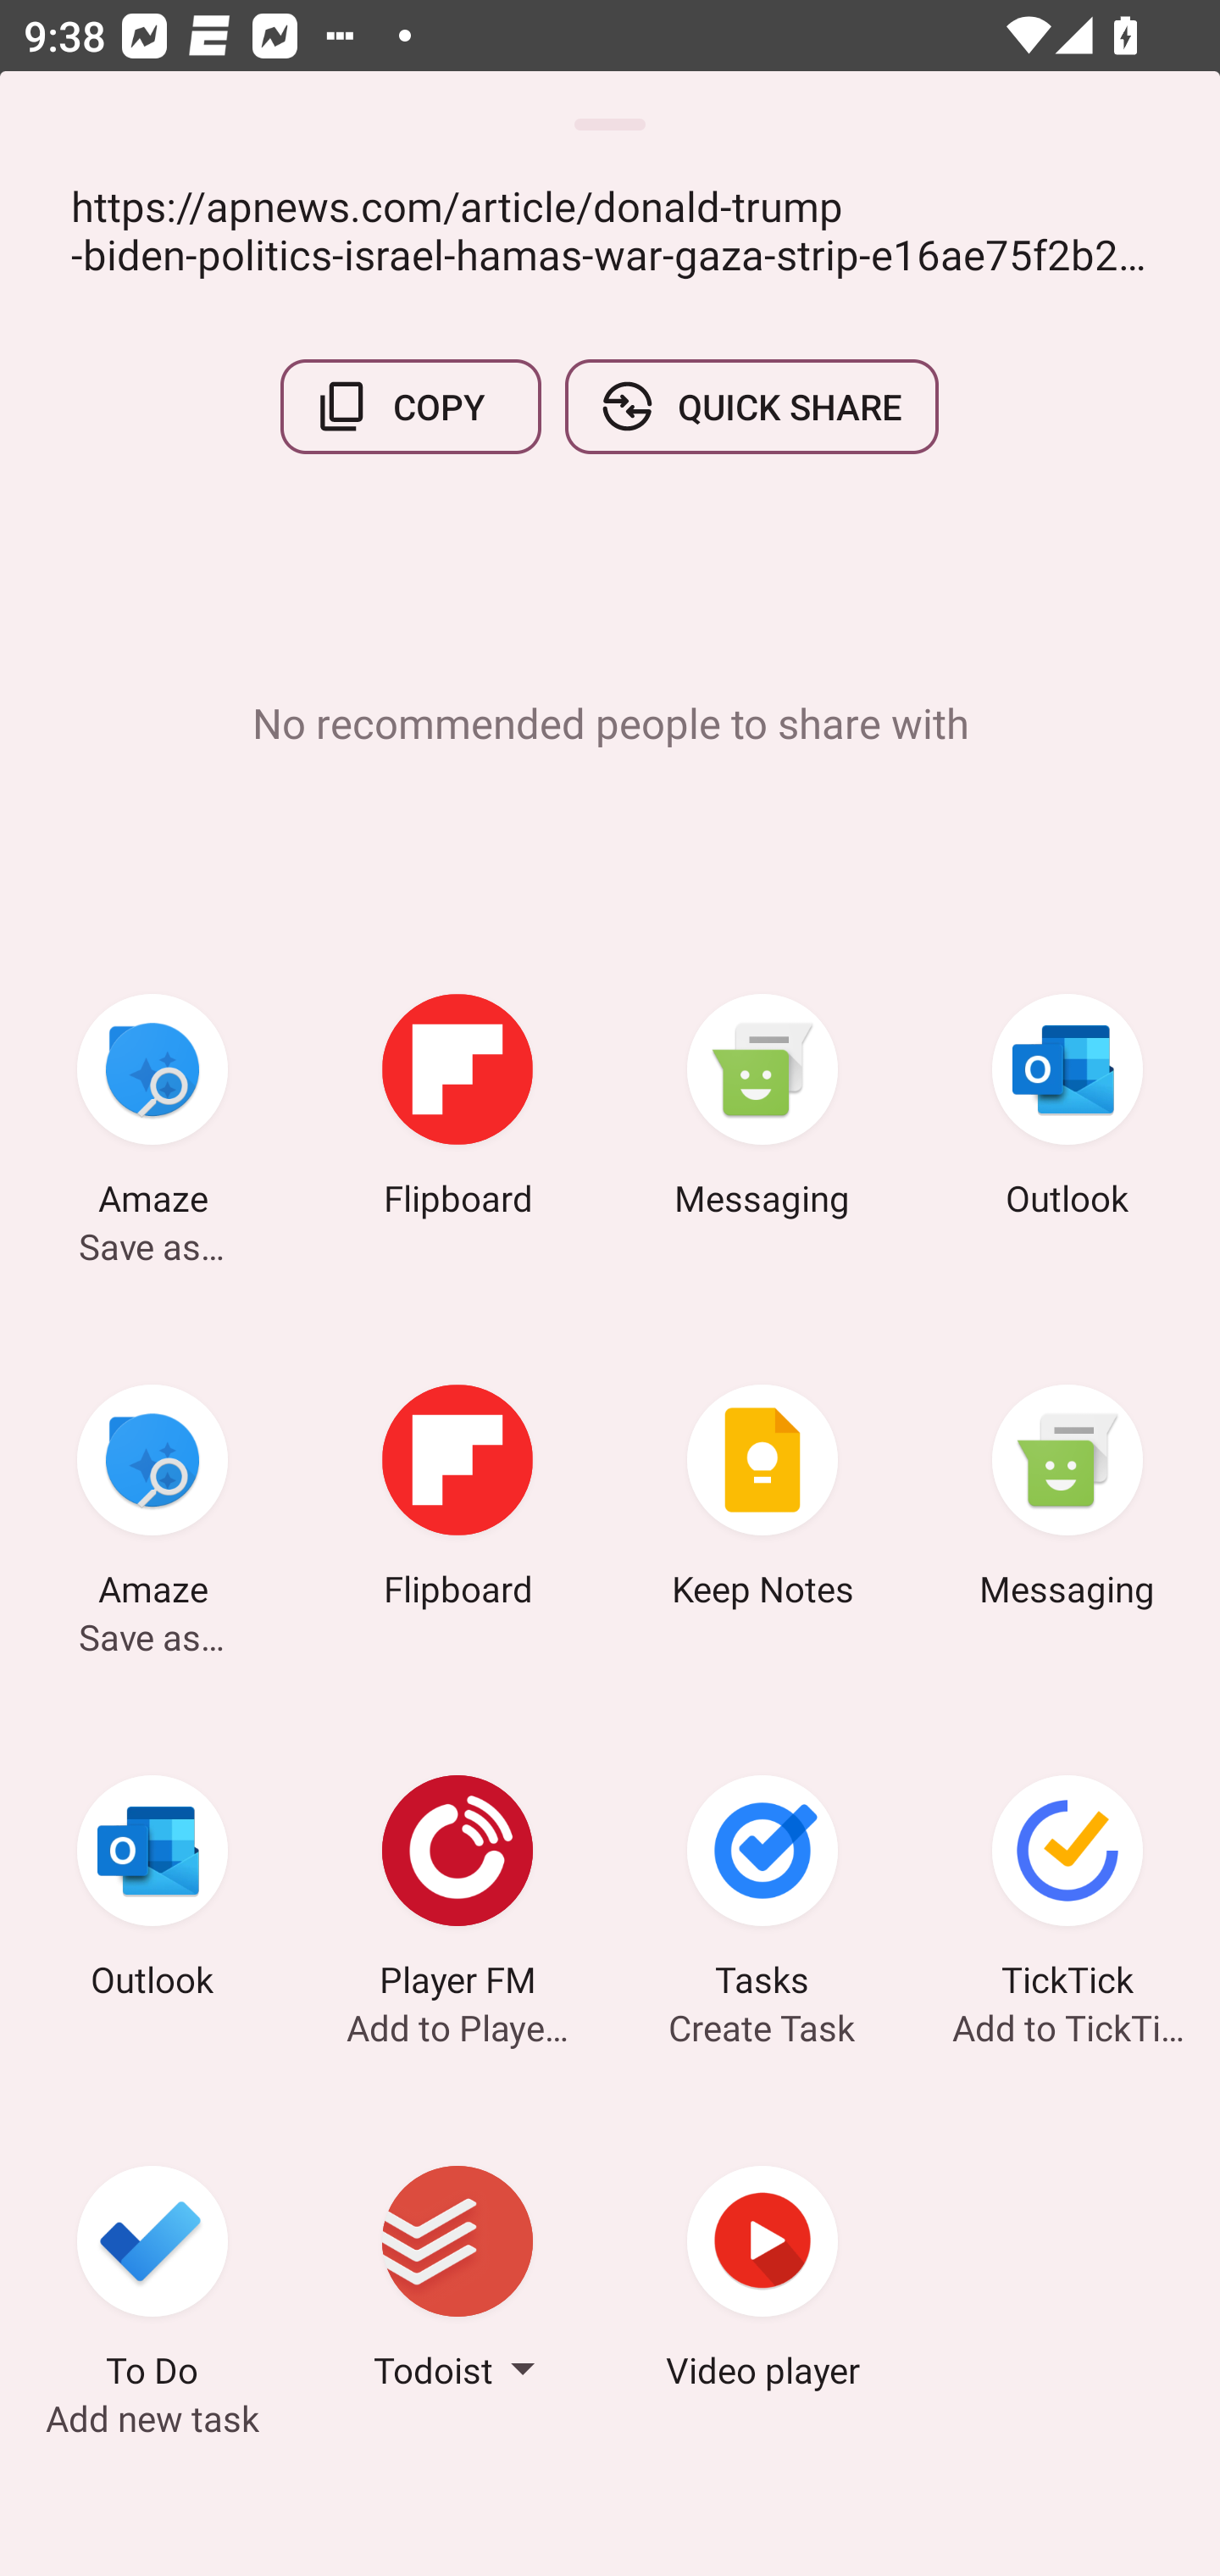  I want to click on Keep Notes, so click(762, 1502).